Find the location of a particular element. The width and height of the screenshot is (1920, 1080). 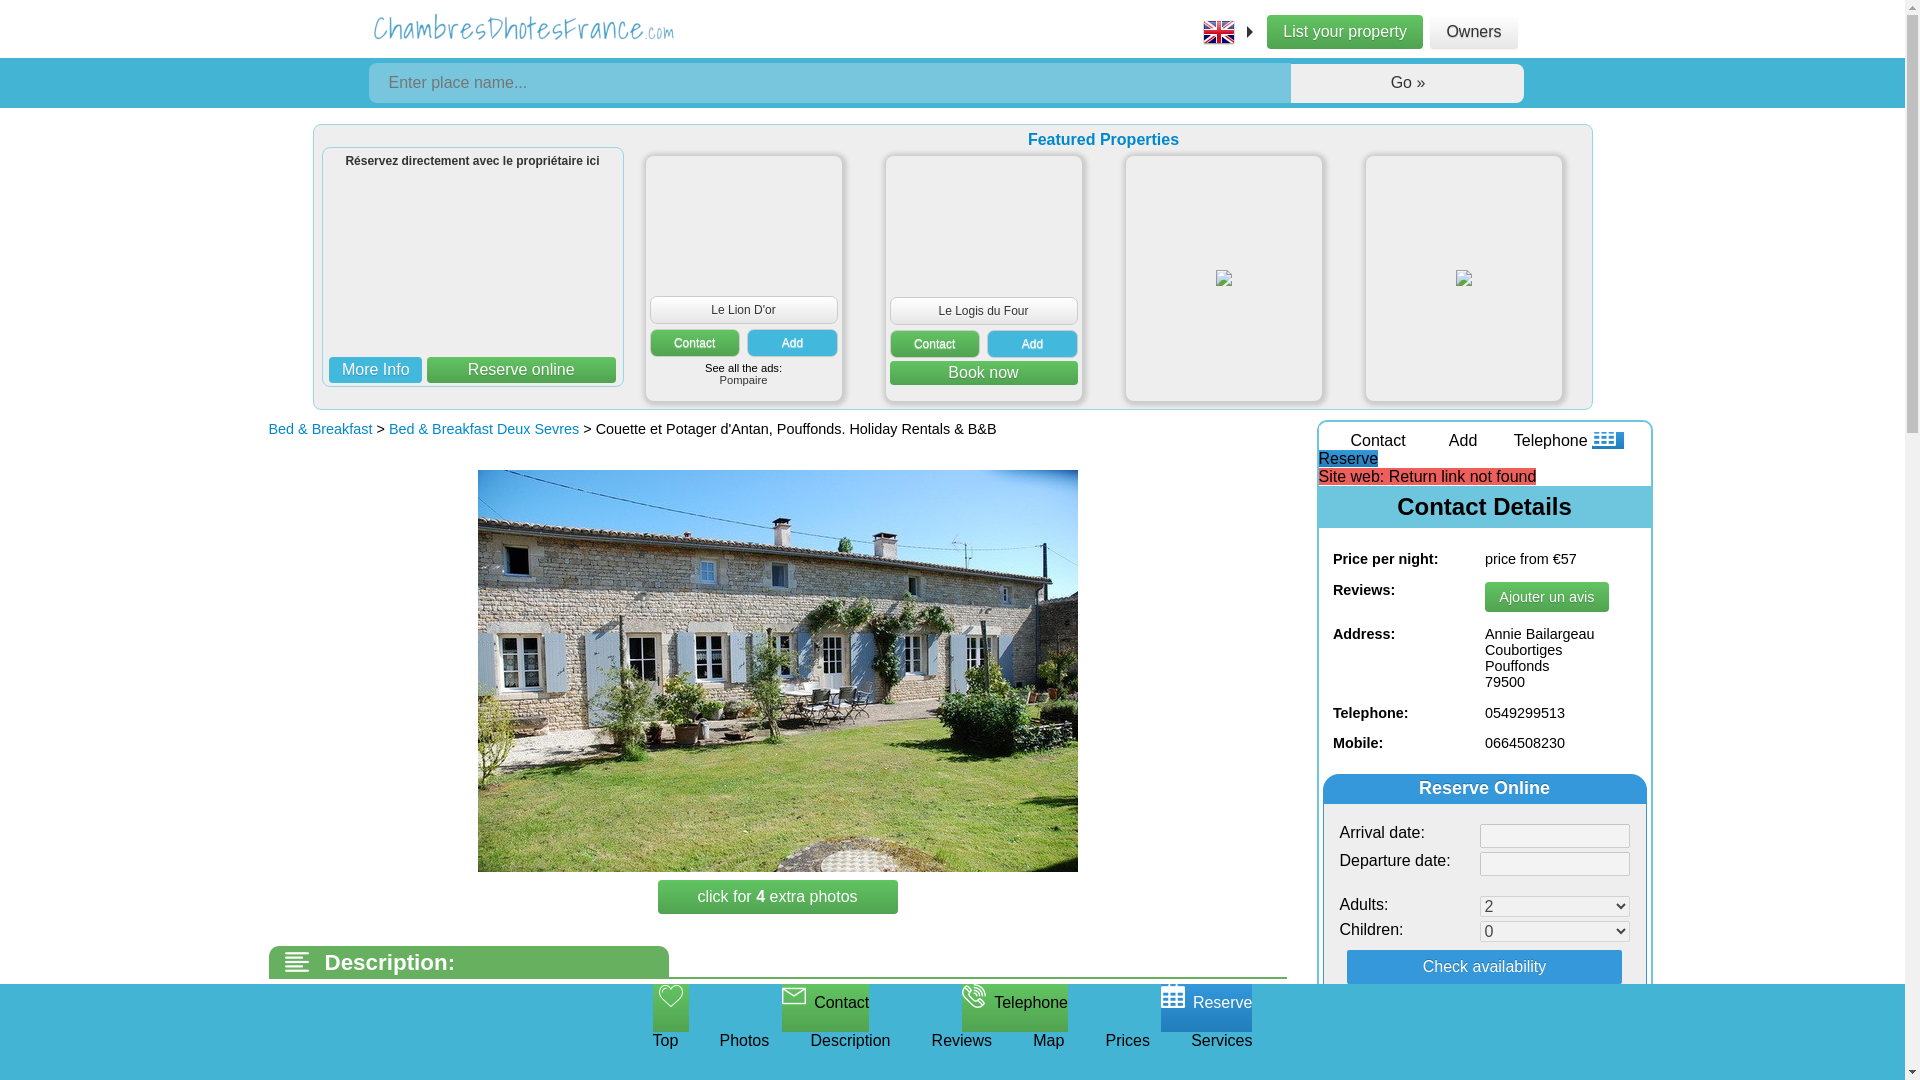

Pompaire is located at coordinates (744, 379).